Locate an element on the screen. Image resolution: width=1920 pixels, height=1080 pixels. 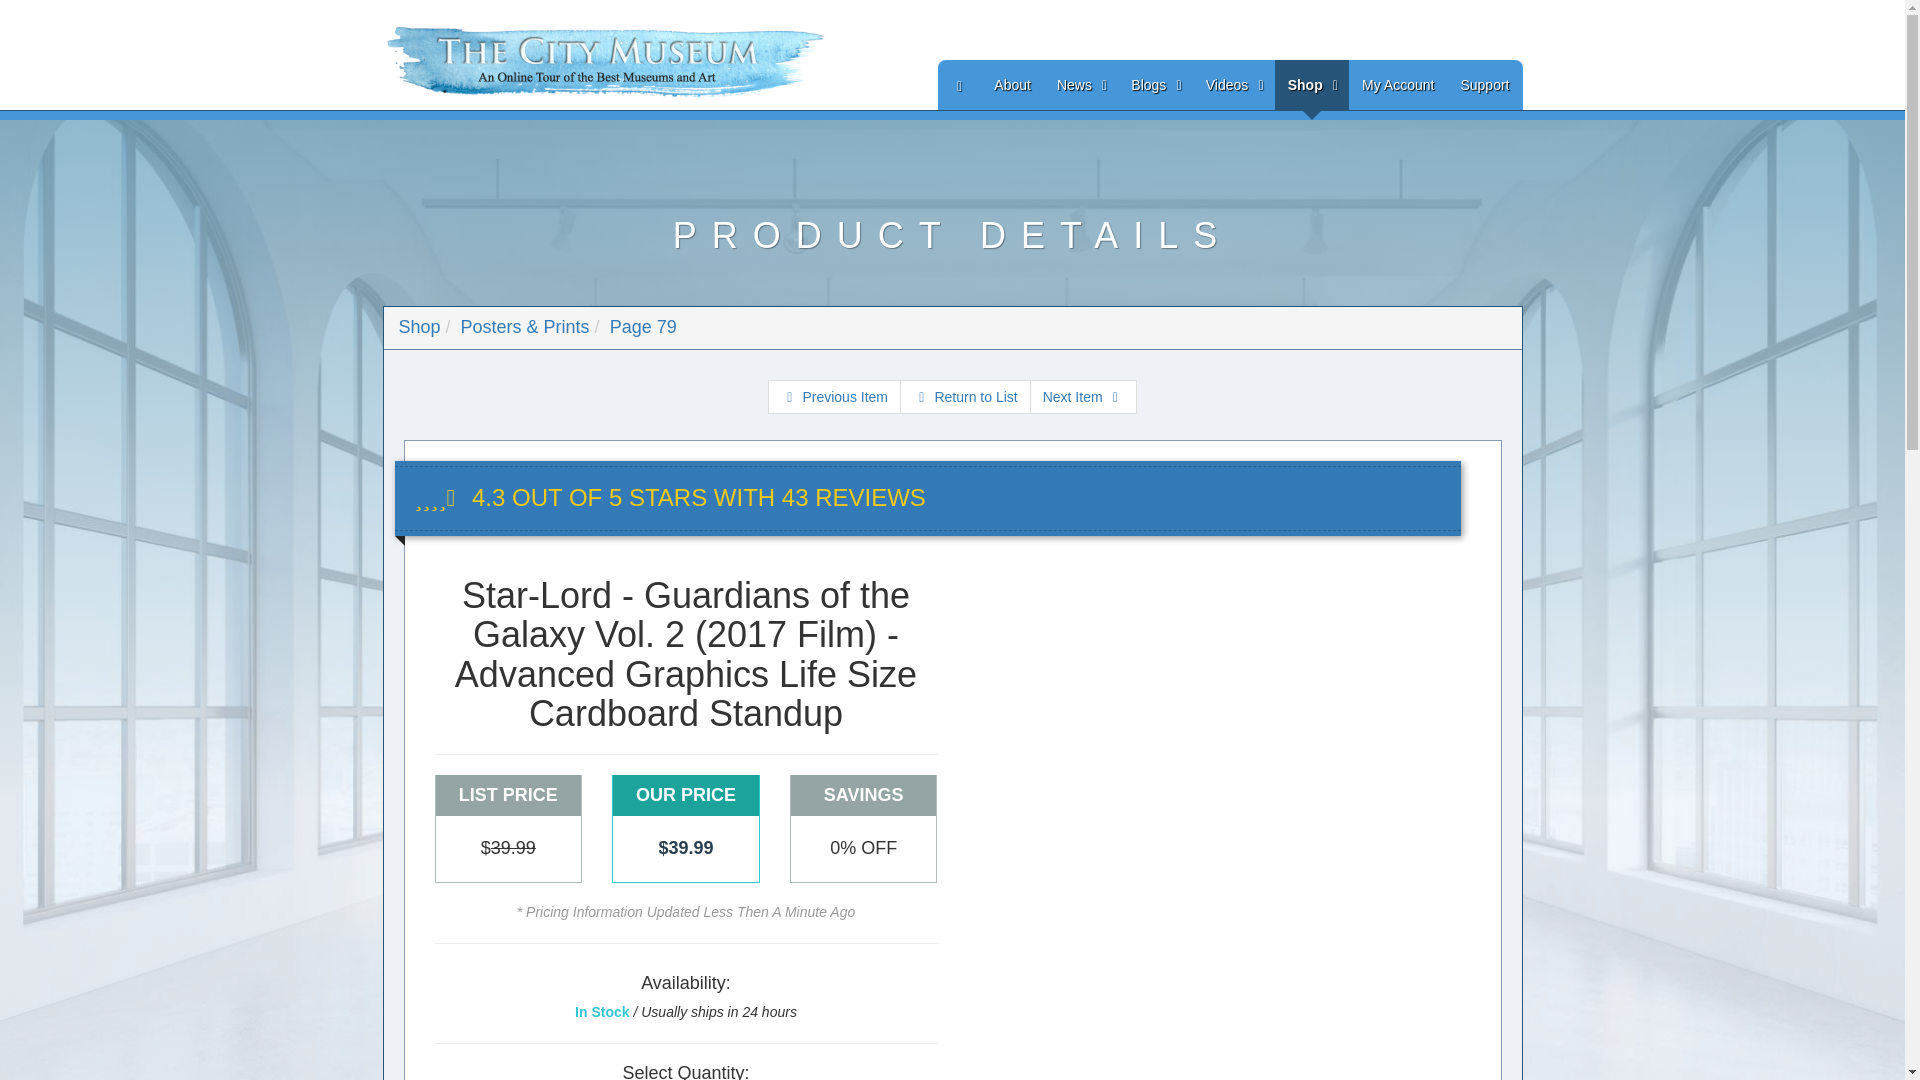
Support is located at coordinates (1484, 85).